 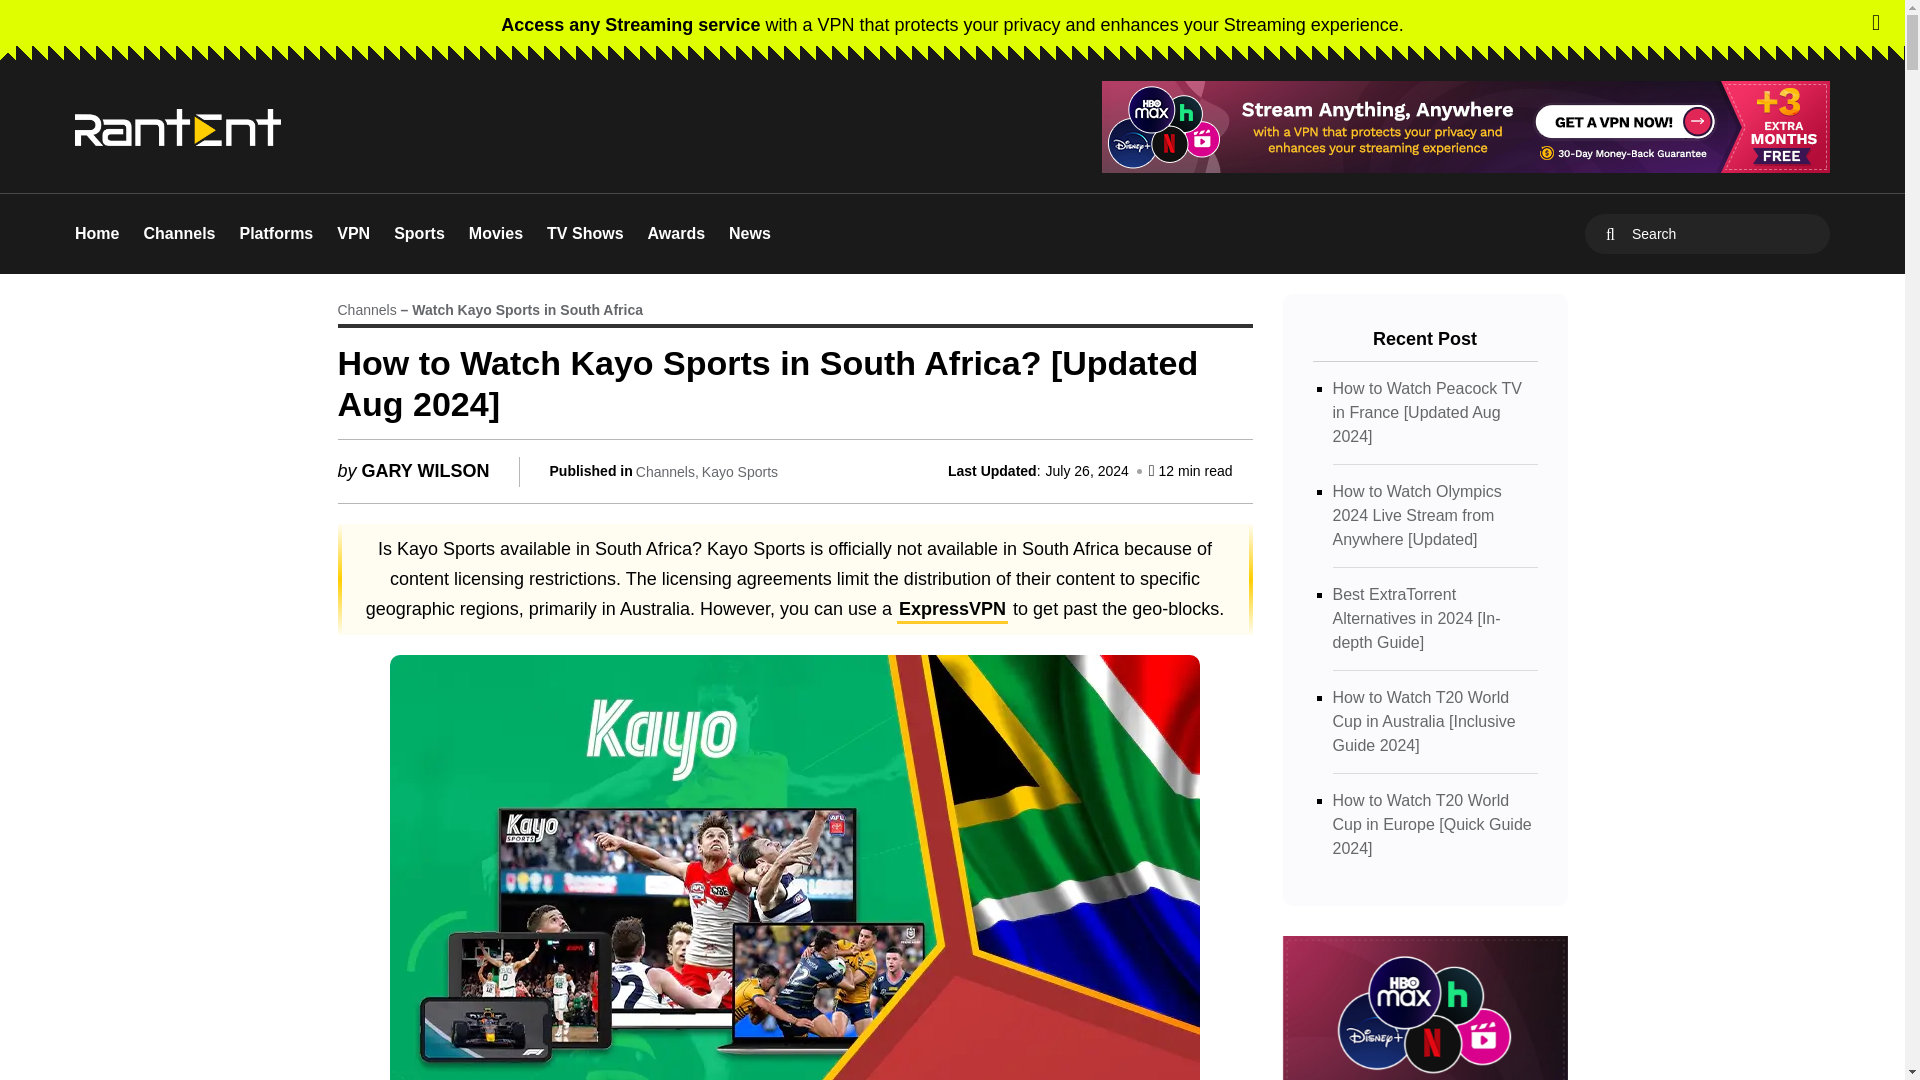 I want to click on TV Shows, so click(x=584, y=234).